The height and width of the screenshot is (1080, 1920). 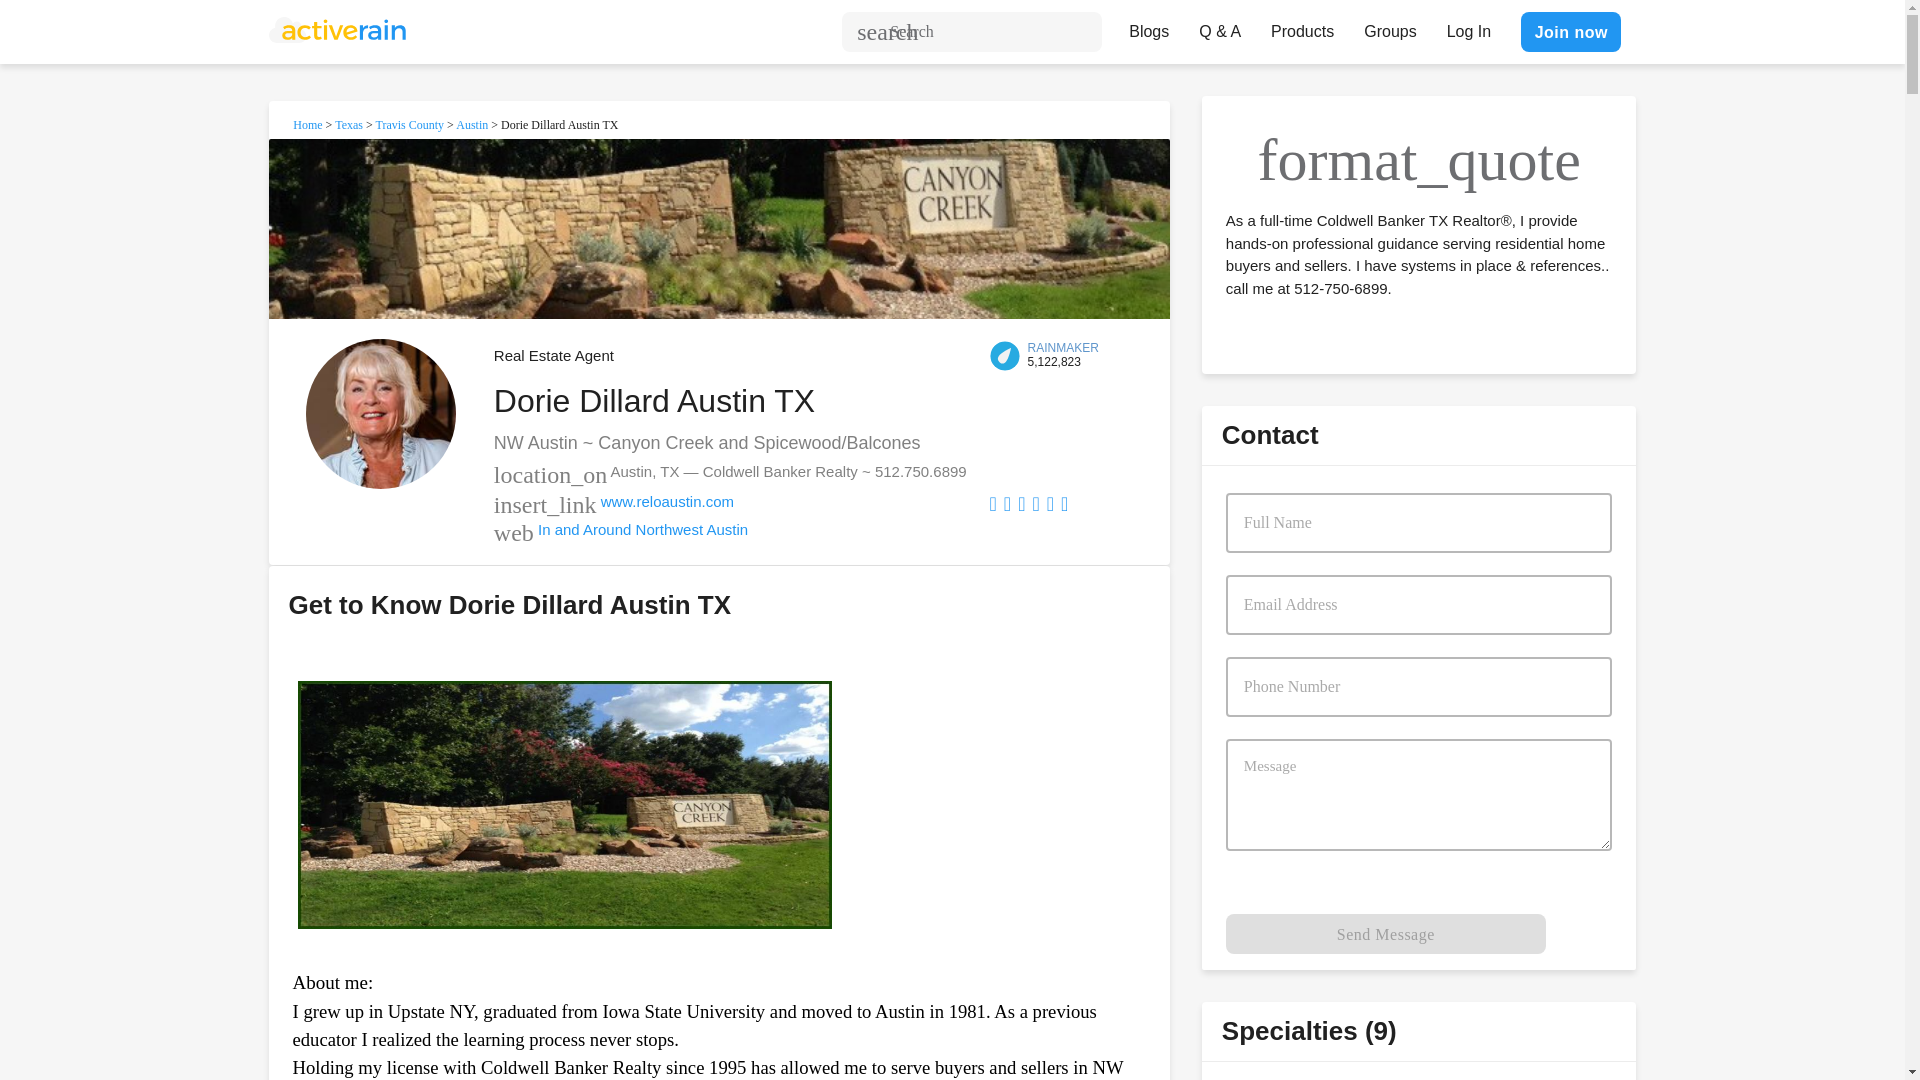 What do you see at coordinates (348, 124) in the screenshot?
I see `Texas` at bounding box center [348, 124].